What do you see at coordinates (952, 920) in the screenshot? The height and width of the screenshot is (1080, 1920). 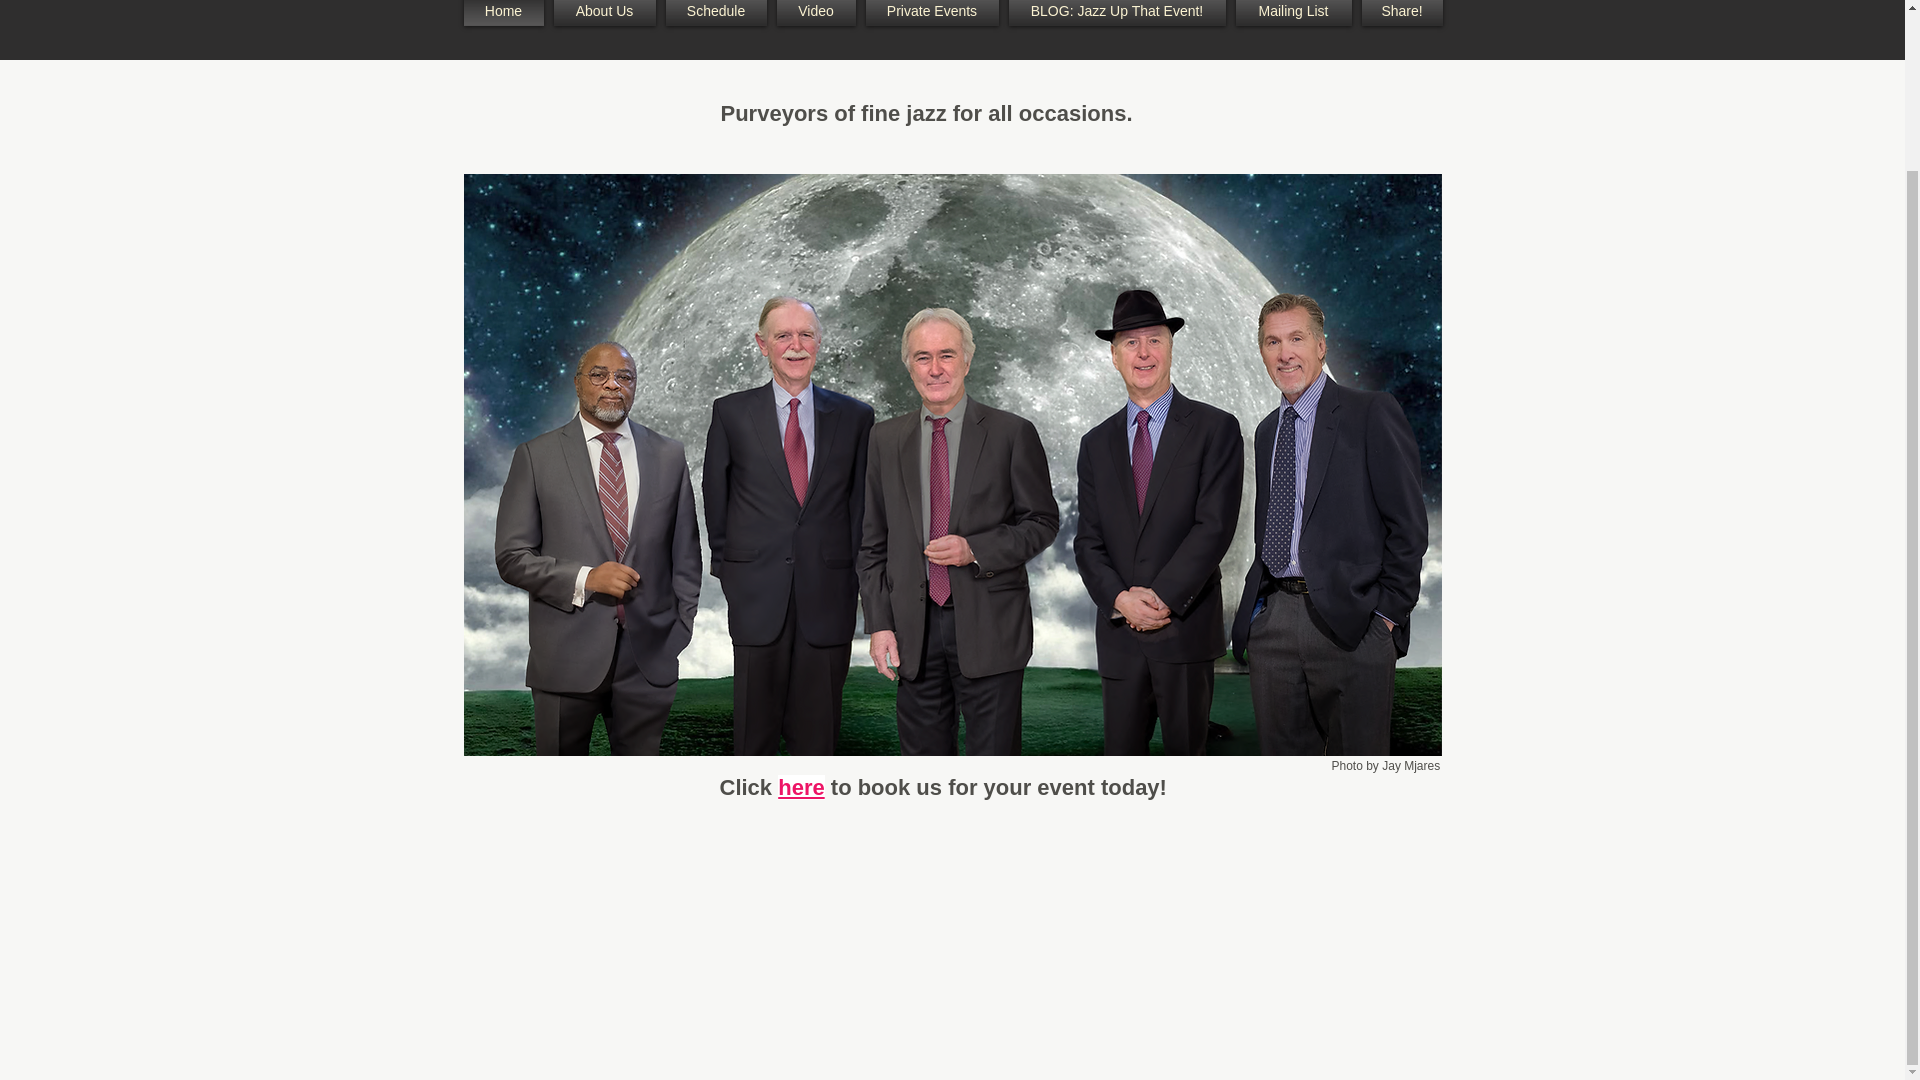 I see `Twitter Follow` at bounding box center [952, 920].